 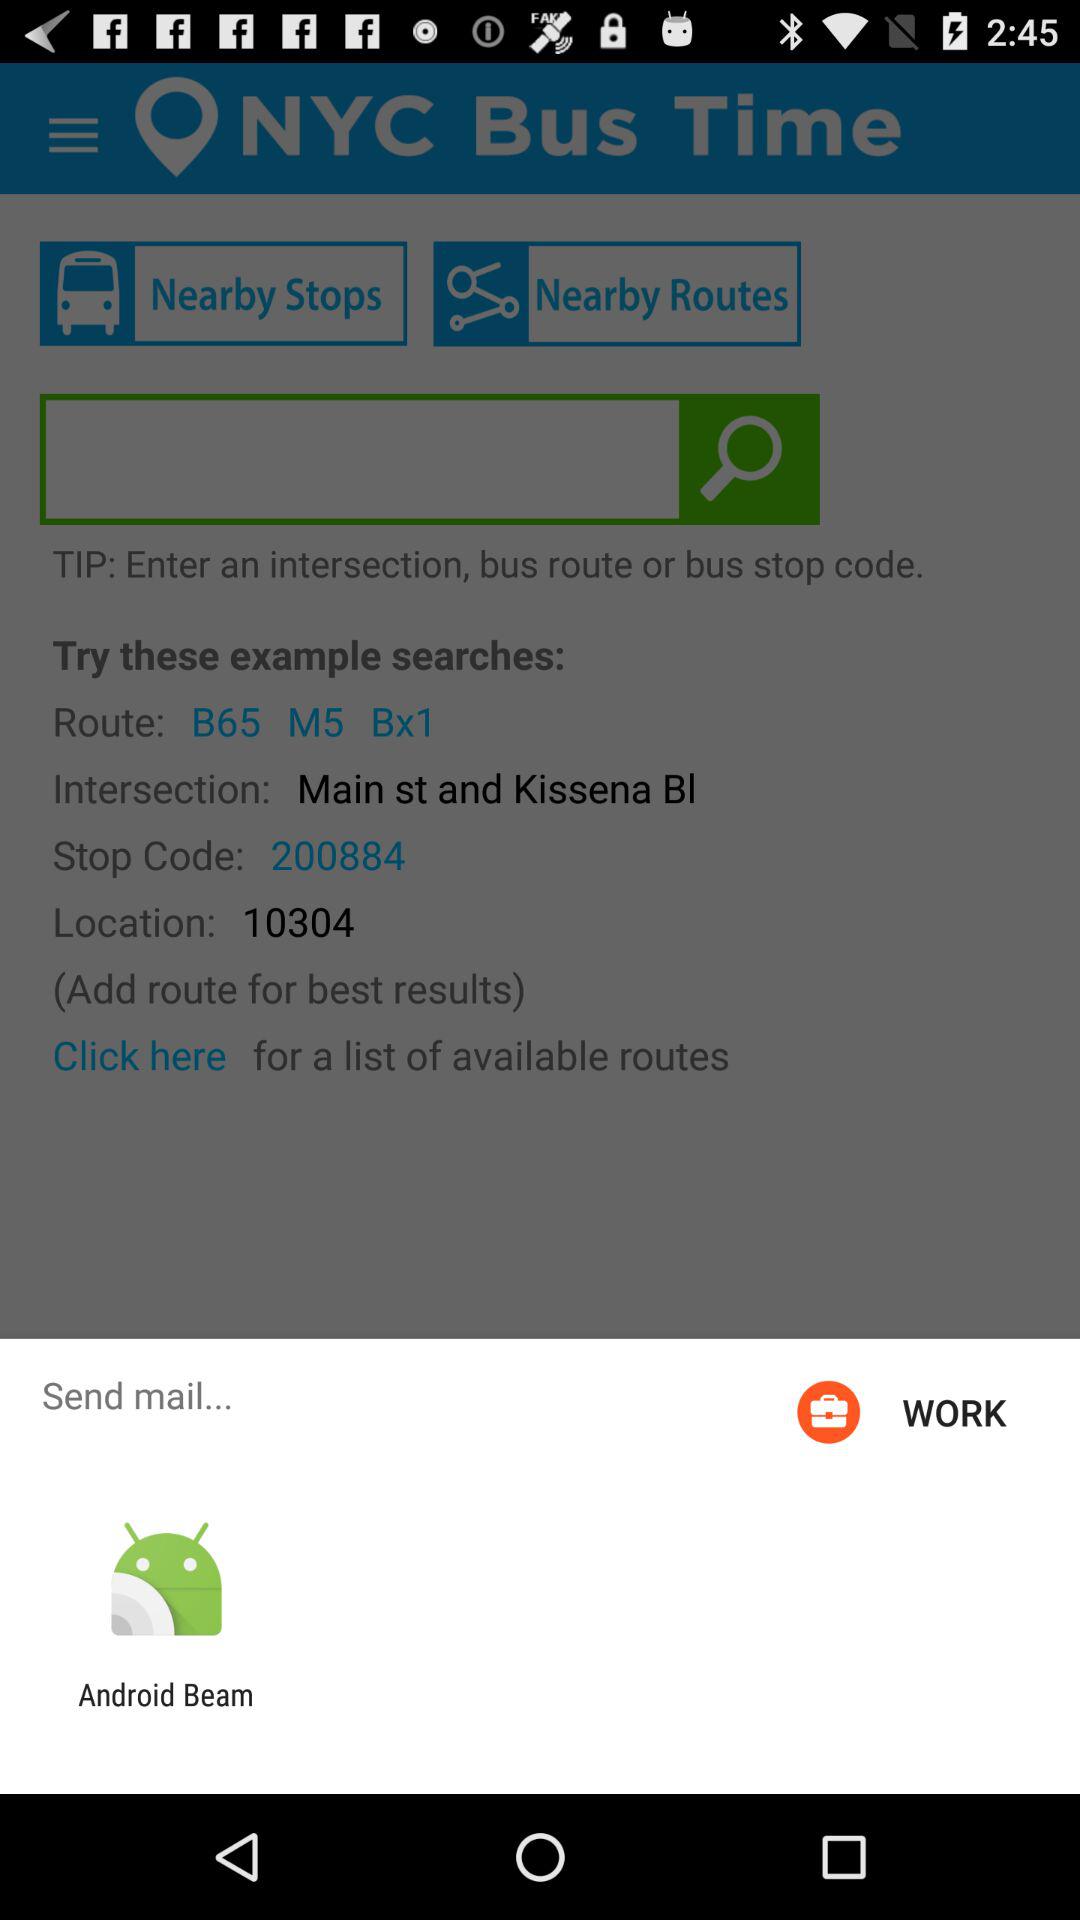 I want to click on turn off android beam icon, so click(x=166, y=1712).